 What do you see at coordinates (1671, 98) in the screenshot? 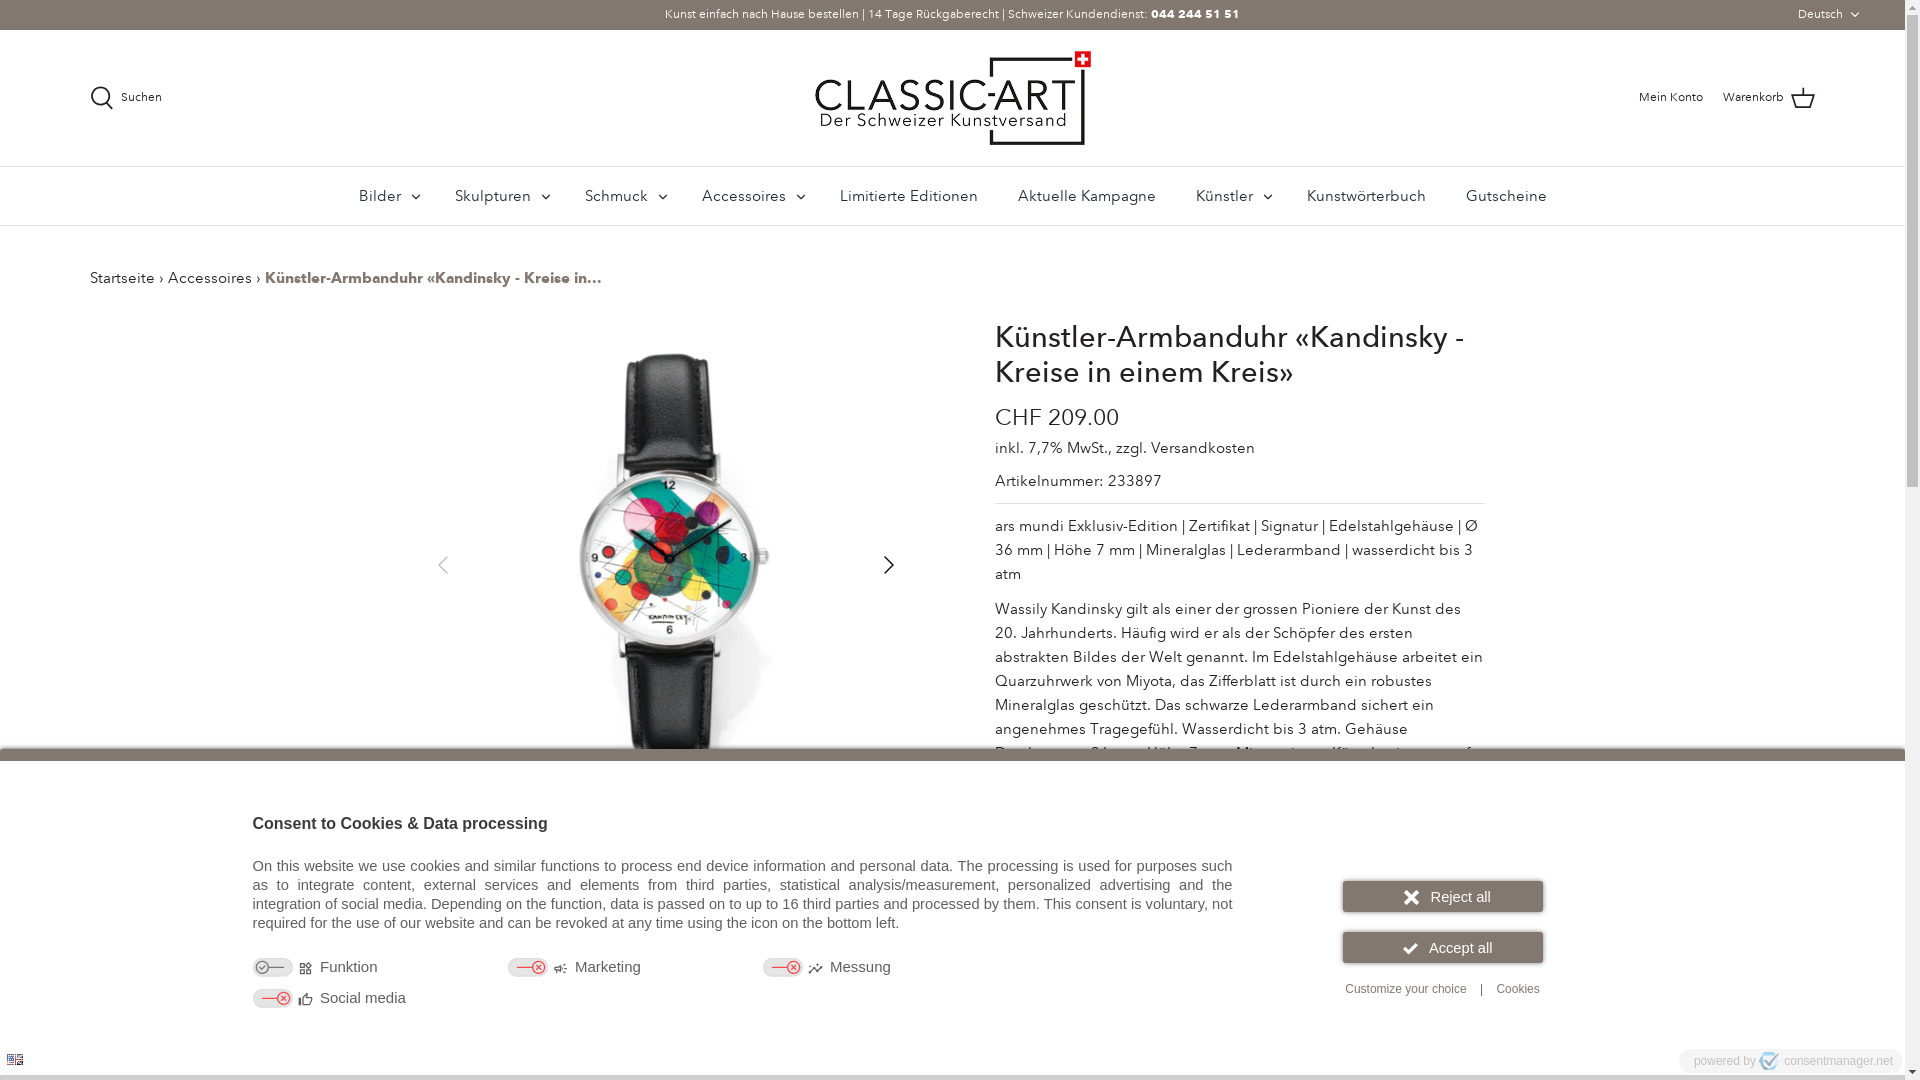
I see `Mein Konto` at bounding box center [1671, 98].